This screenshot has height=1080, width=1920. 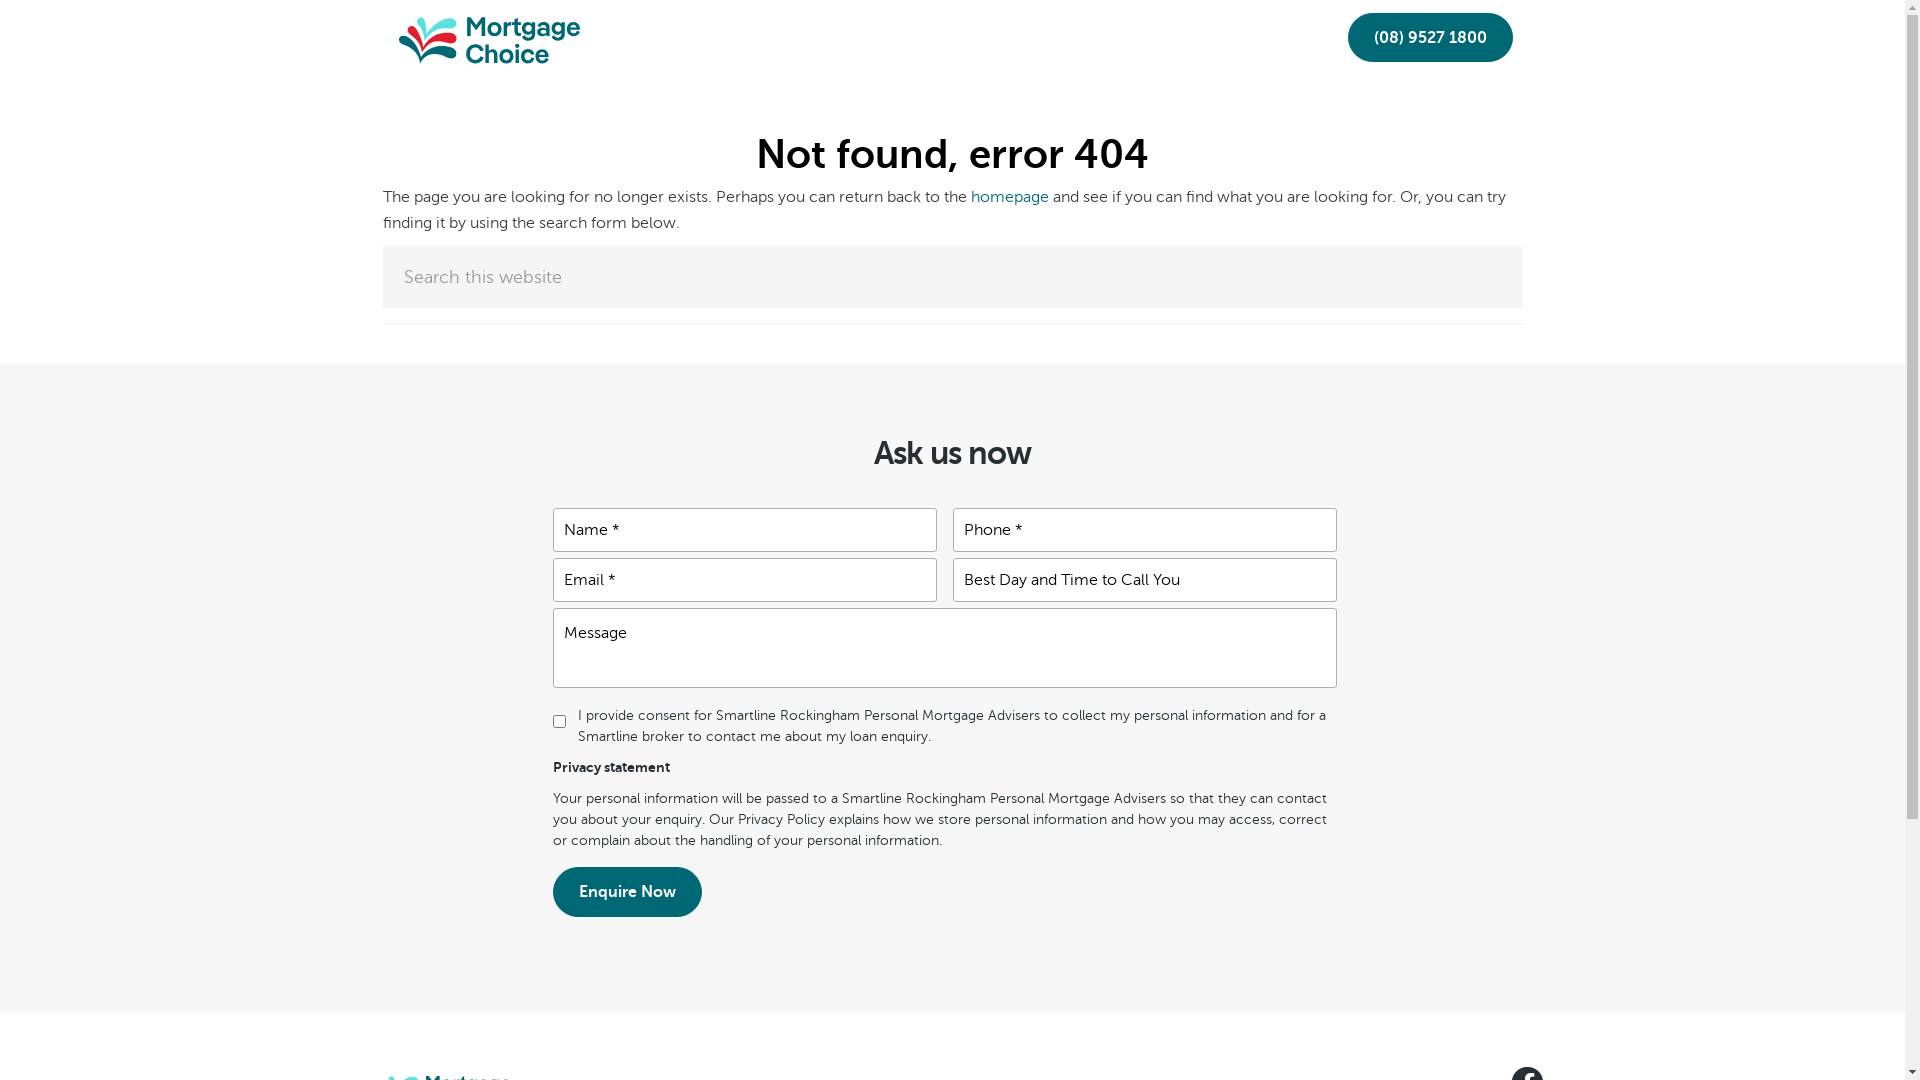 What do you see at coordinates (1522, 246) in the screenshot?
I see `Search` at bounding box center [1522, 246].